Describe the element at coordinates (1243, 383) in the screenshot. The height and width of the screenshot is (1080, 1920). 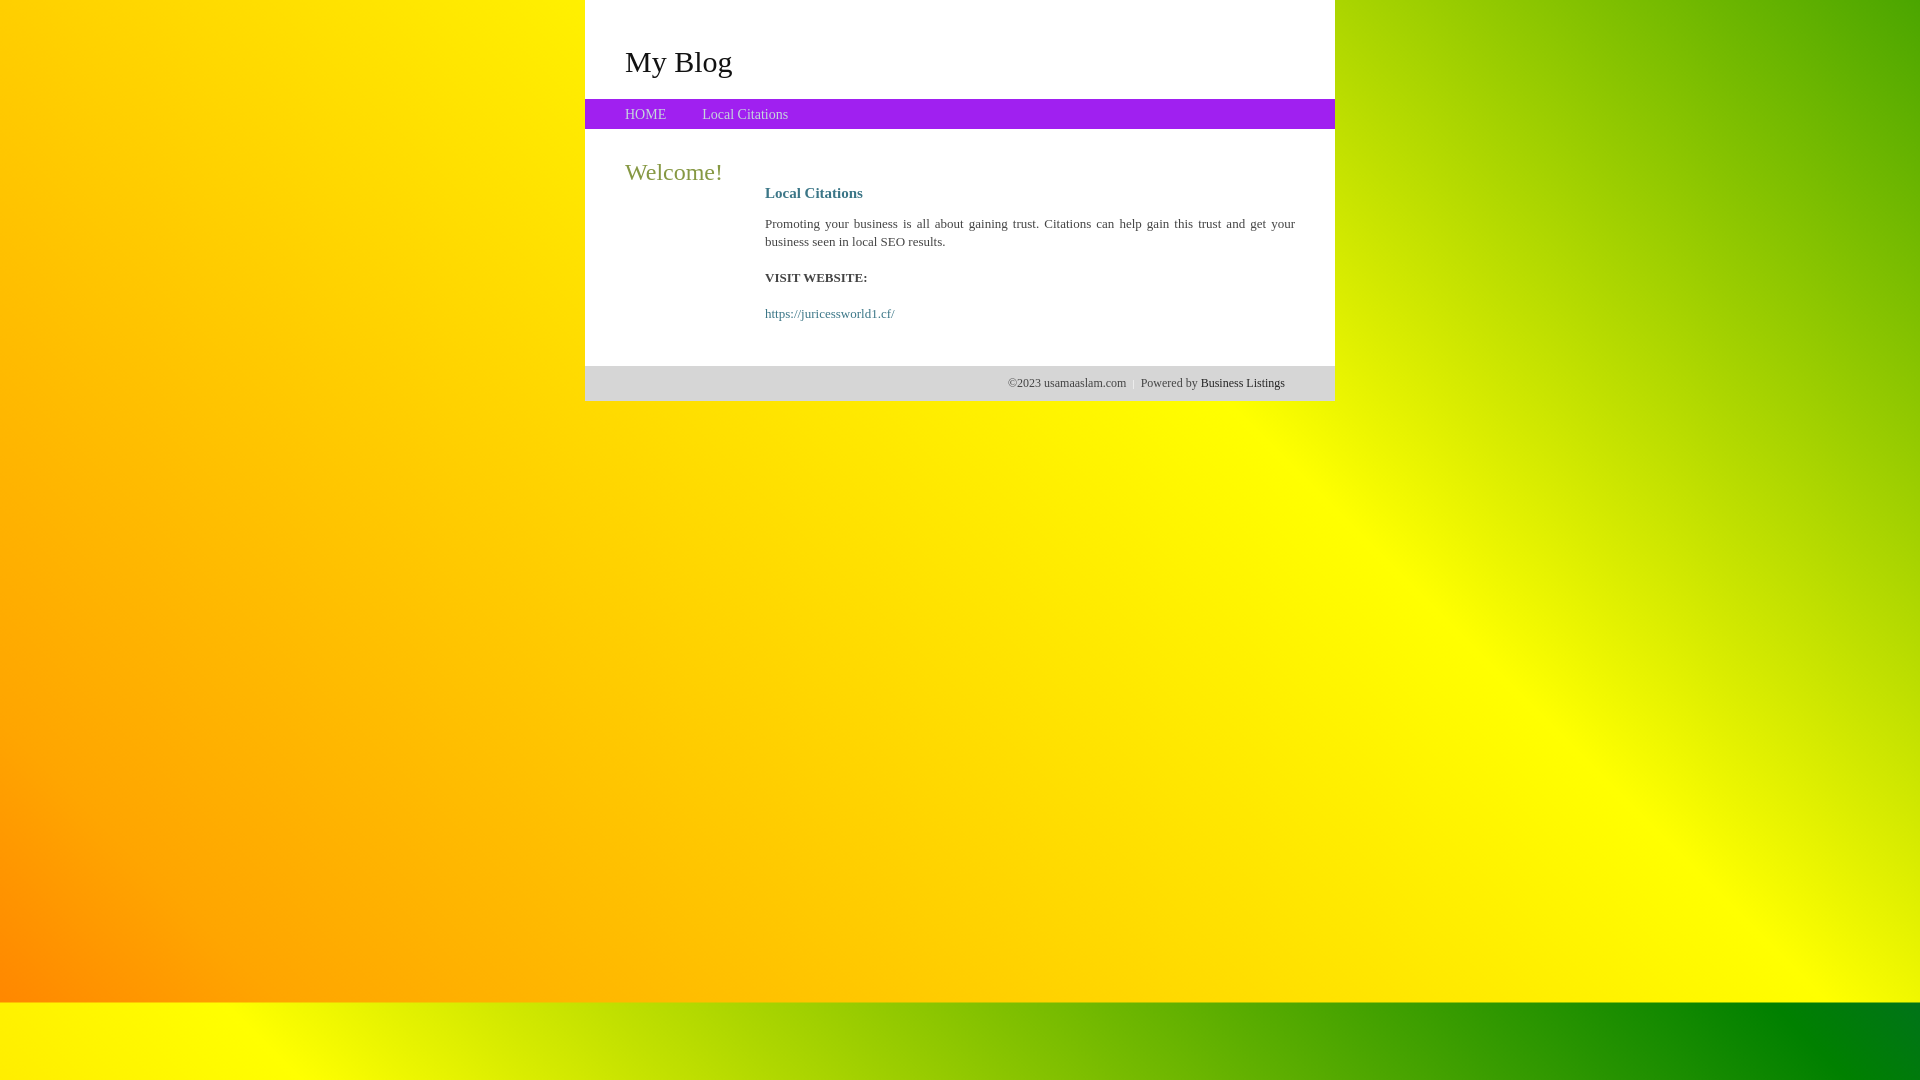
I see `Business Listings` at that location.